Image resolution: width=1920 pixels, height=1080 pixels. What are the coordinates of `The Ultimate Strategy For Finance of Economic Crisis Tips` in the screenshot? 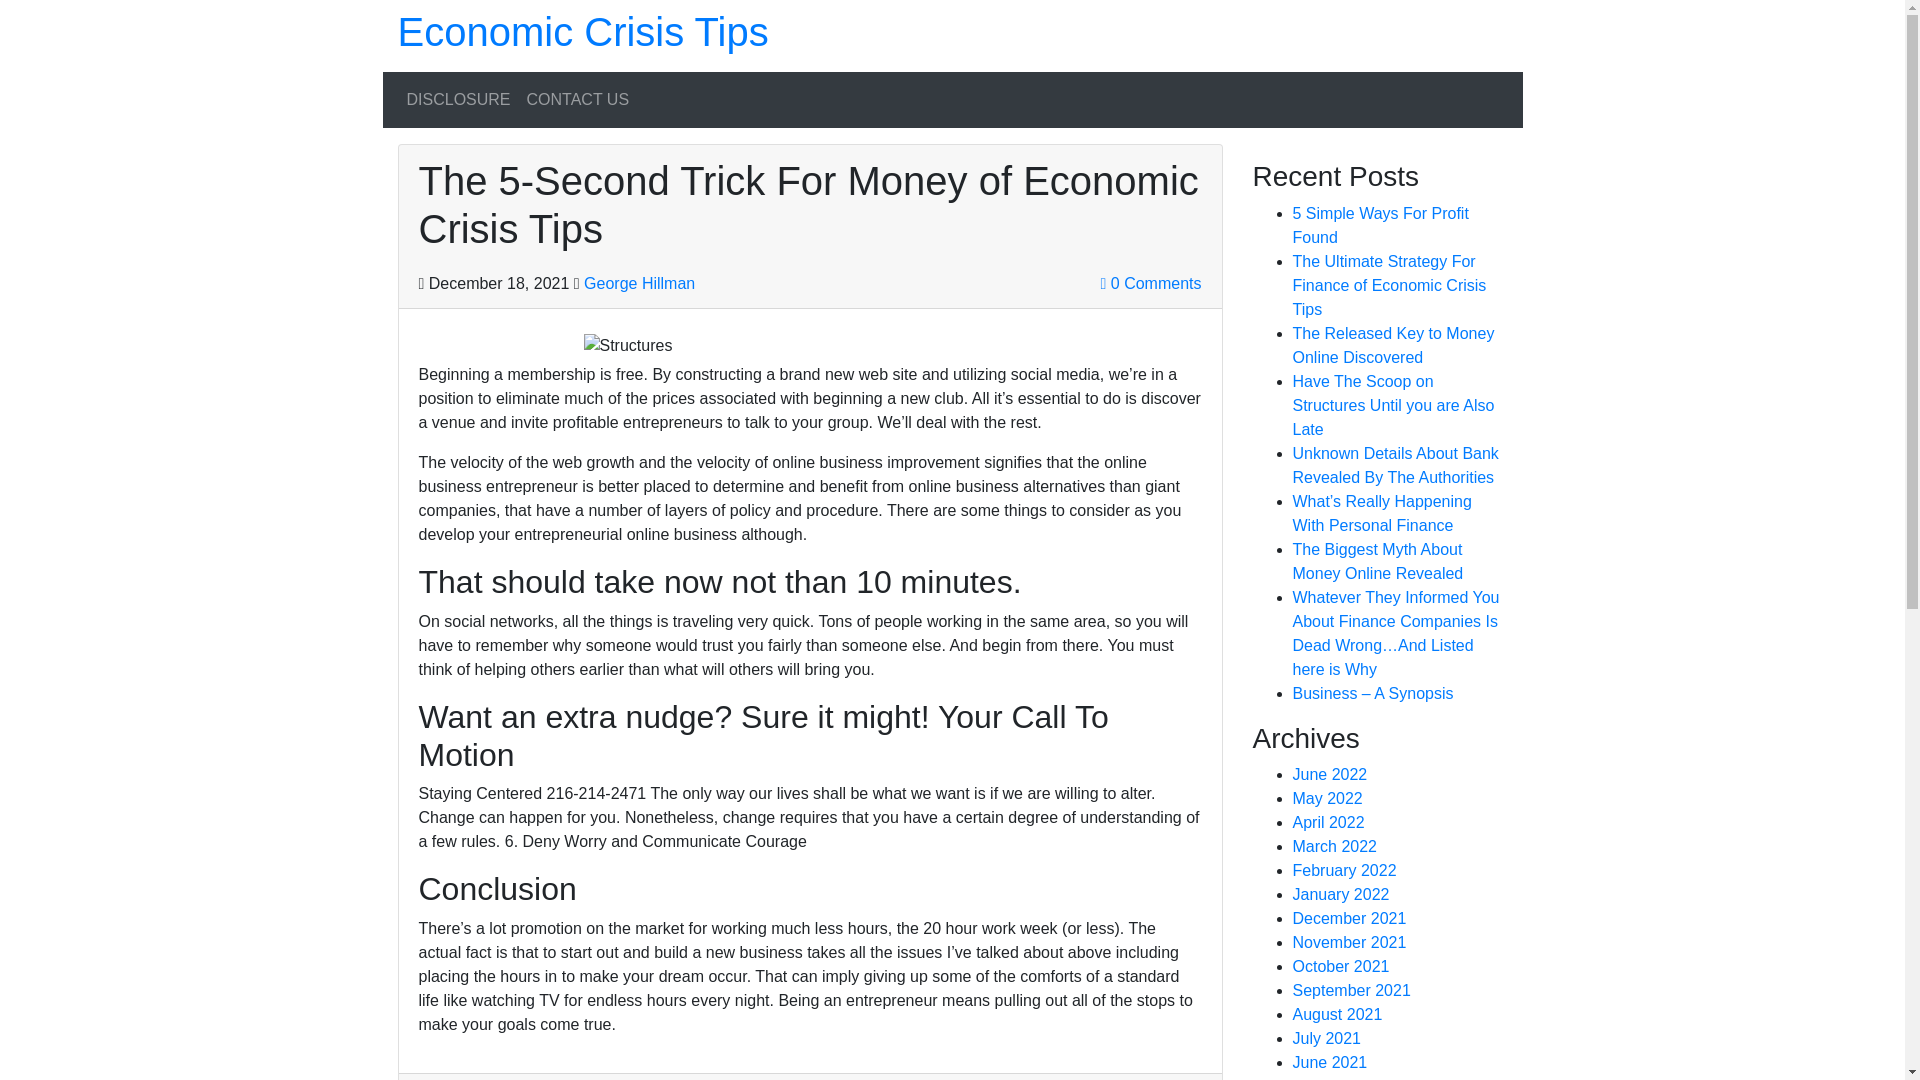 It's located at (1389, 284).